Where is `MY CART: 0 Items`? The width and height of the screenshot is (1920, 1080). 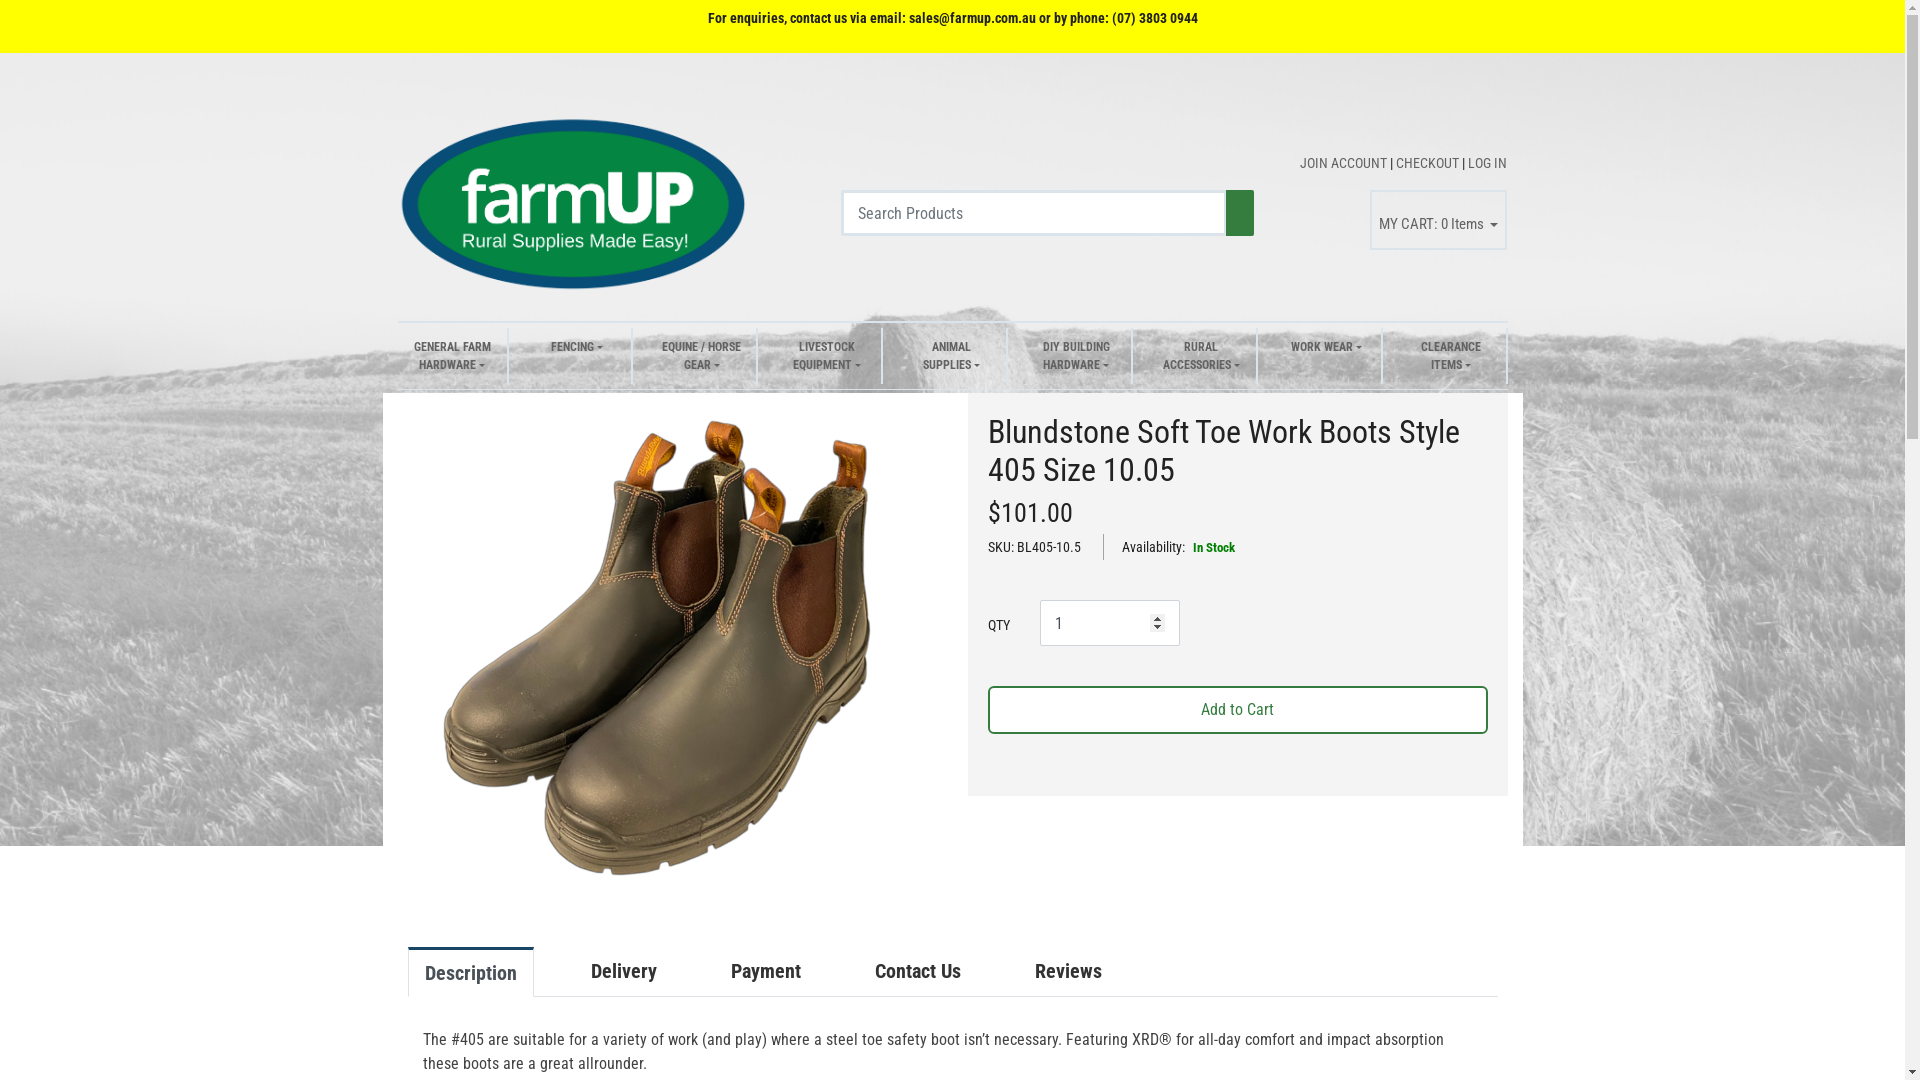 MY CART: 0 Items is located at coordinates (1439, 220).